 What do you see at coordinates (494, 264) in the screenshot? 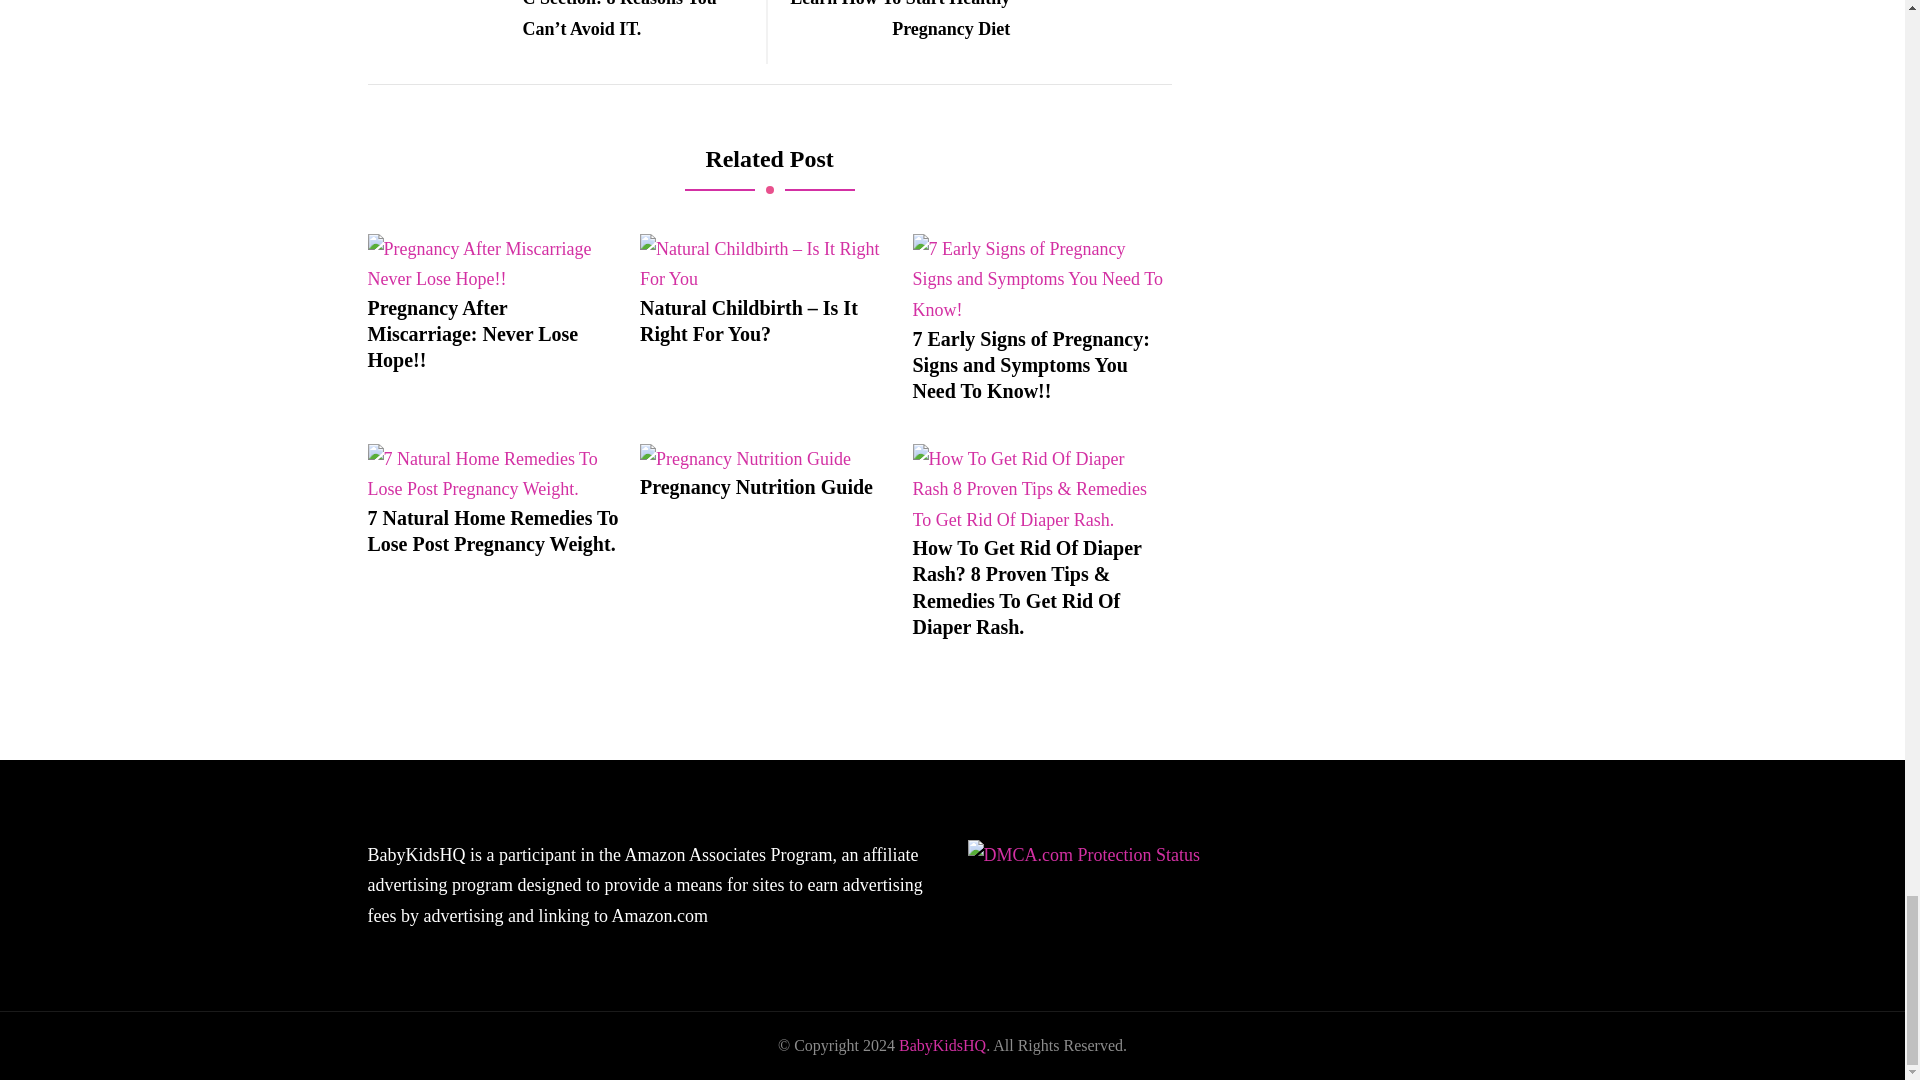
I see `Pregnancy After Miscarriage: Never Lose Hope!! 4` at bounding box center [494, 264].